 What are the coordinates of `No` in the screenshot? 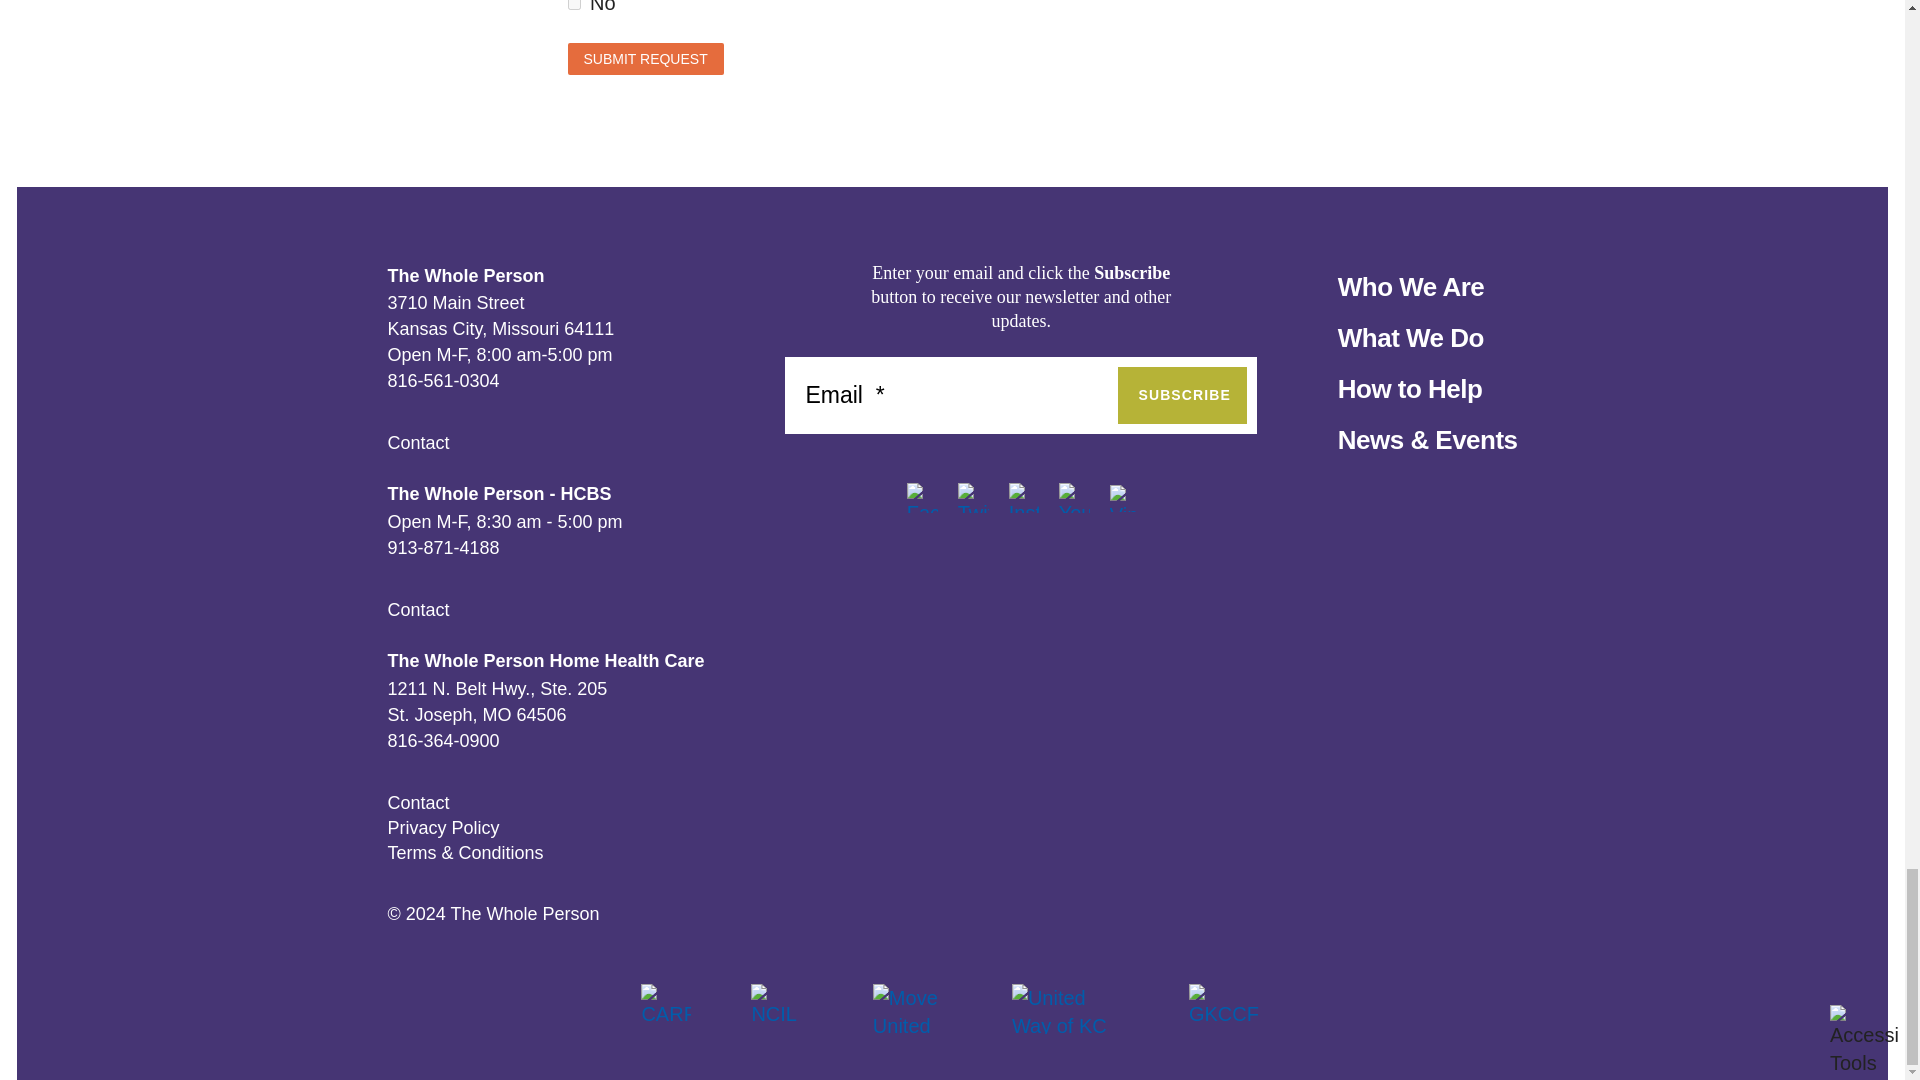 It's located at (574, 4).